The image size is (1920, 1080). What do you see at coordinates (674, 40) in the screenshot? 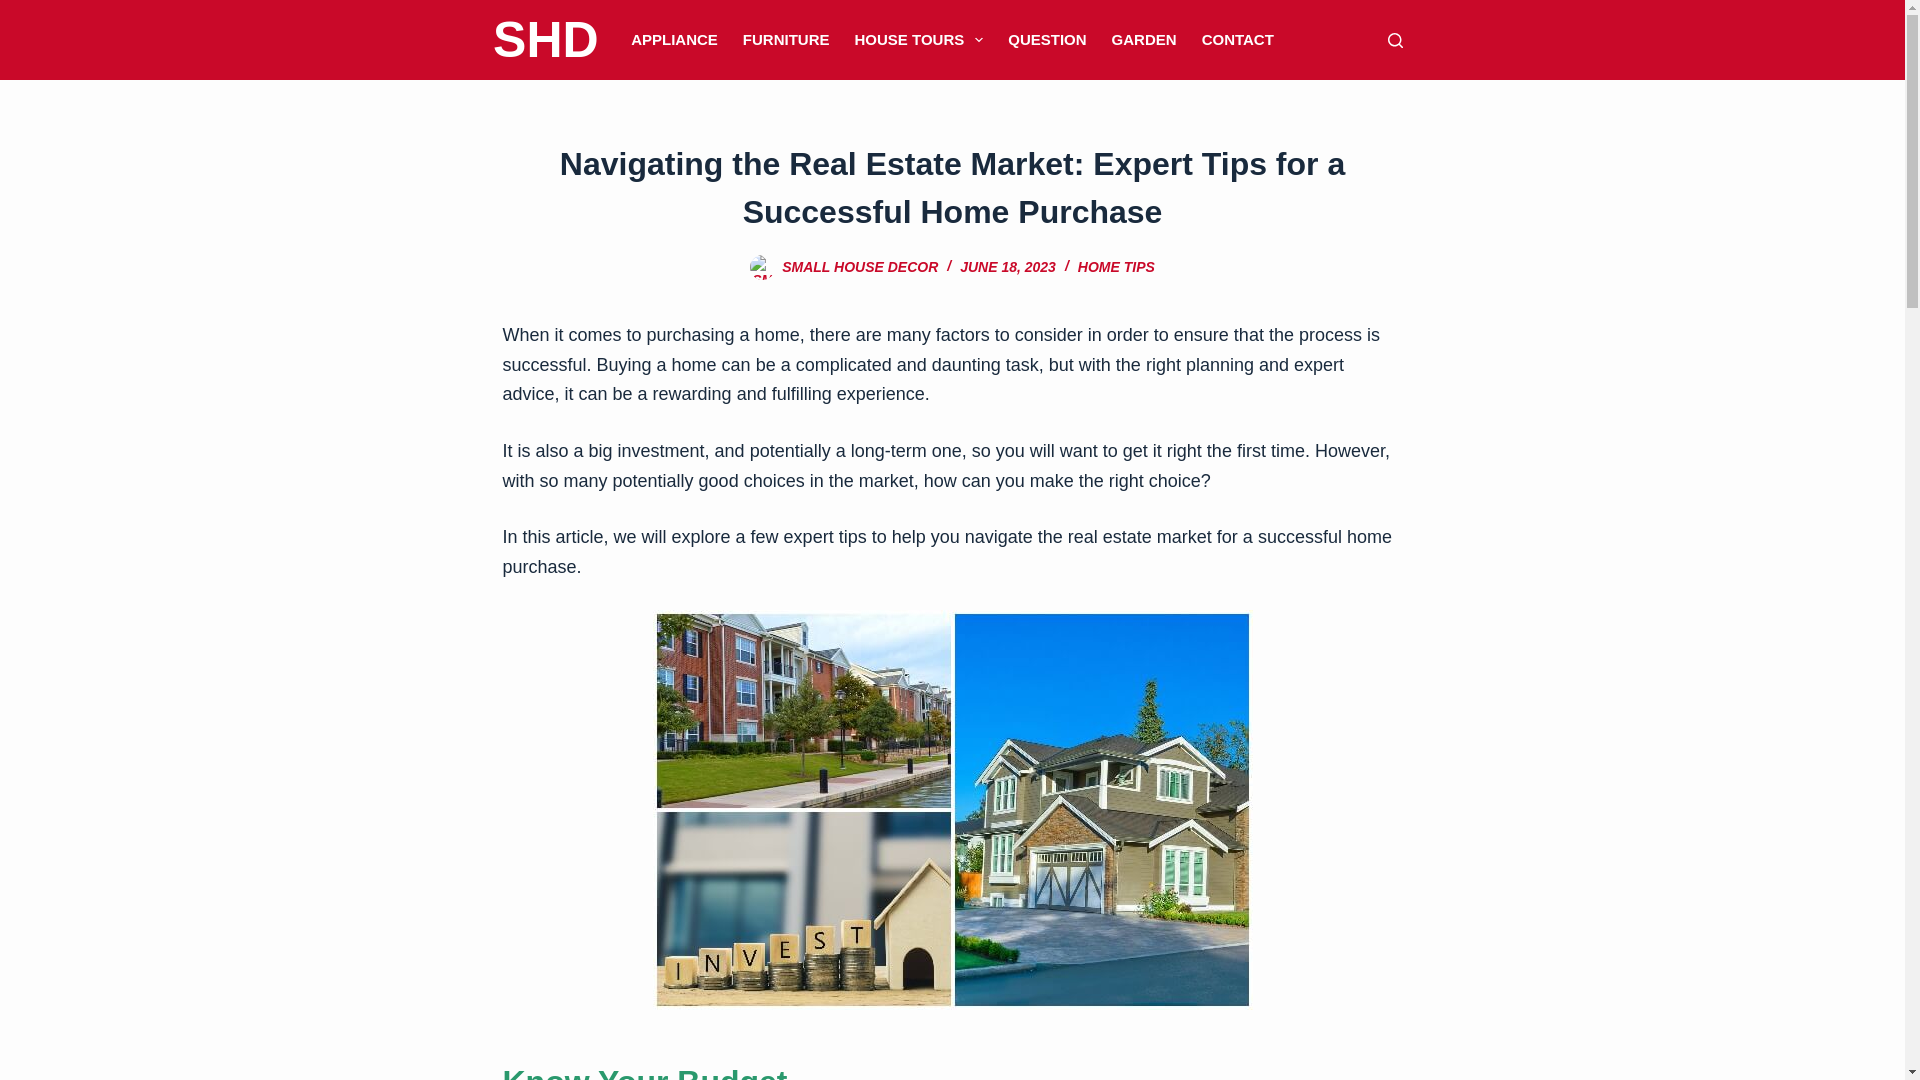
I see `APPLIANCE` at bounding box center [674, 40].